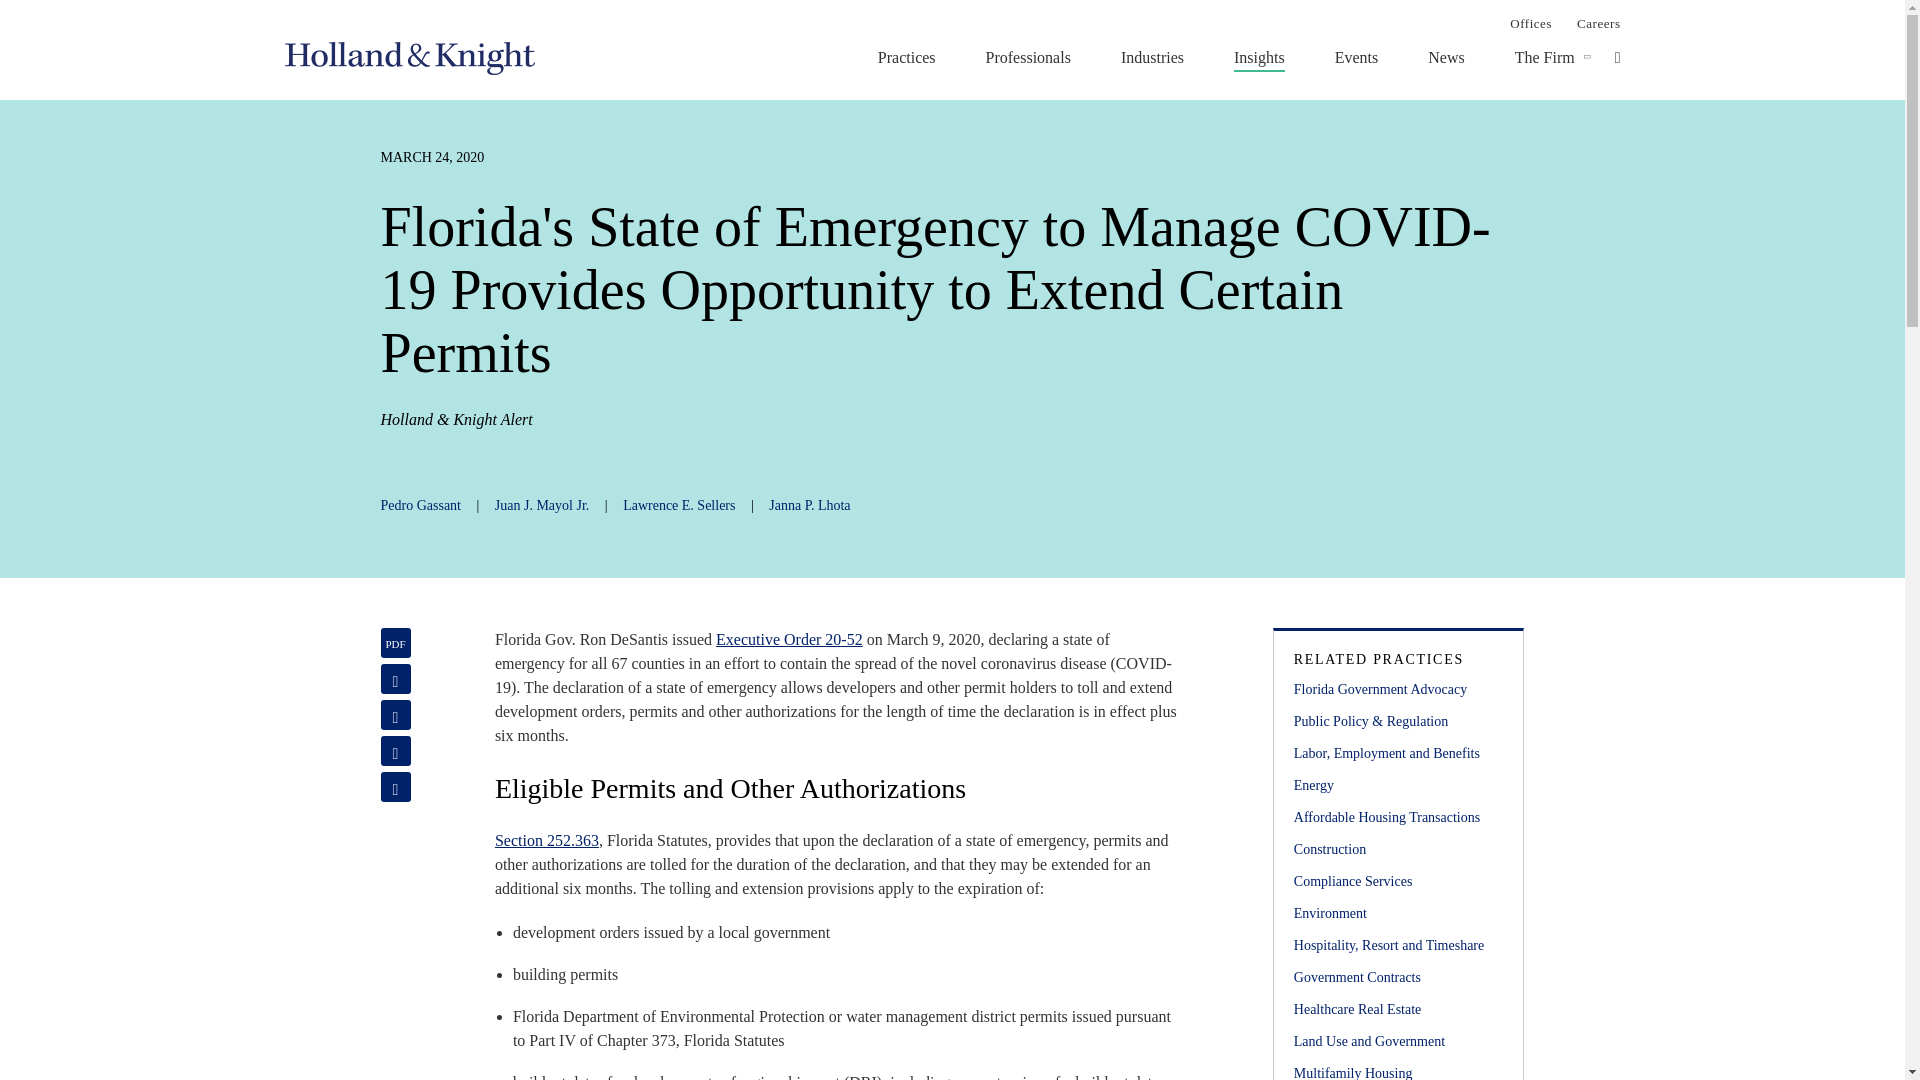  I want to click on Insights, so click(1259, 57).